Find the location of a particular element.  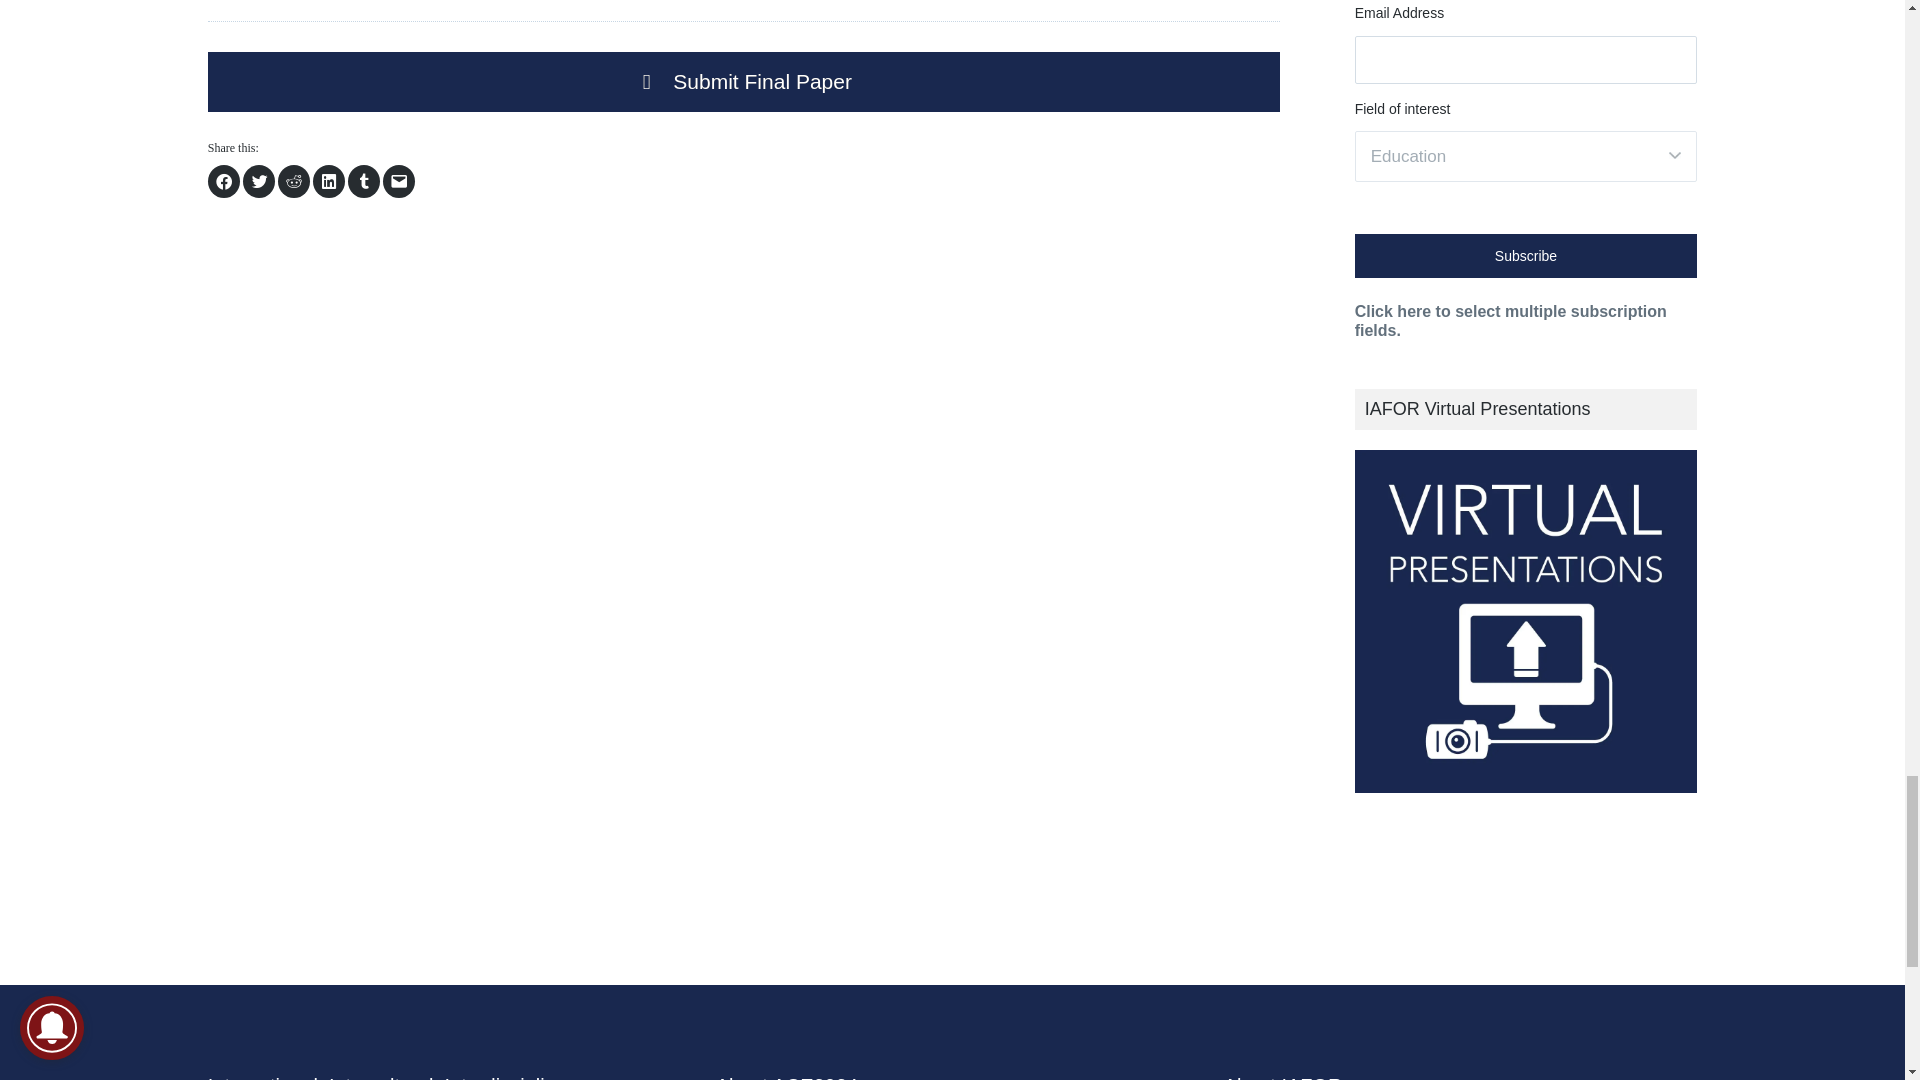

Subscribe is located at coordinates (1526, 256).